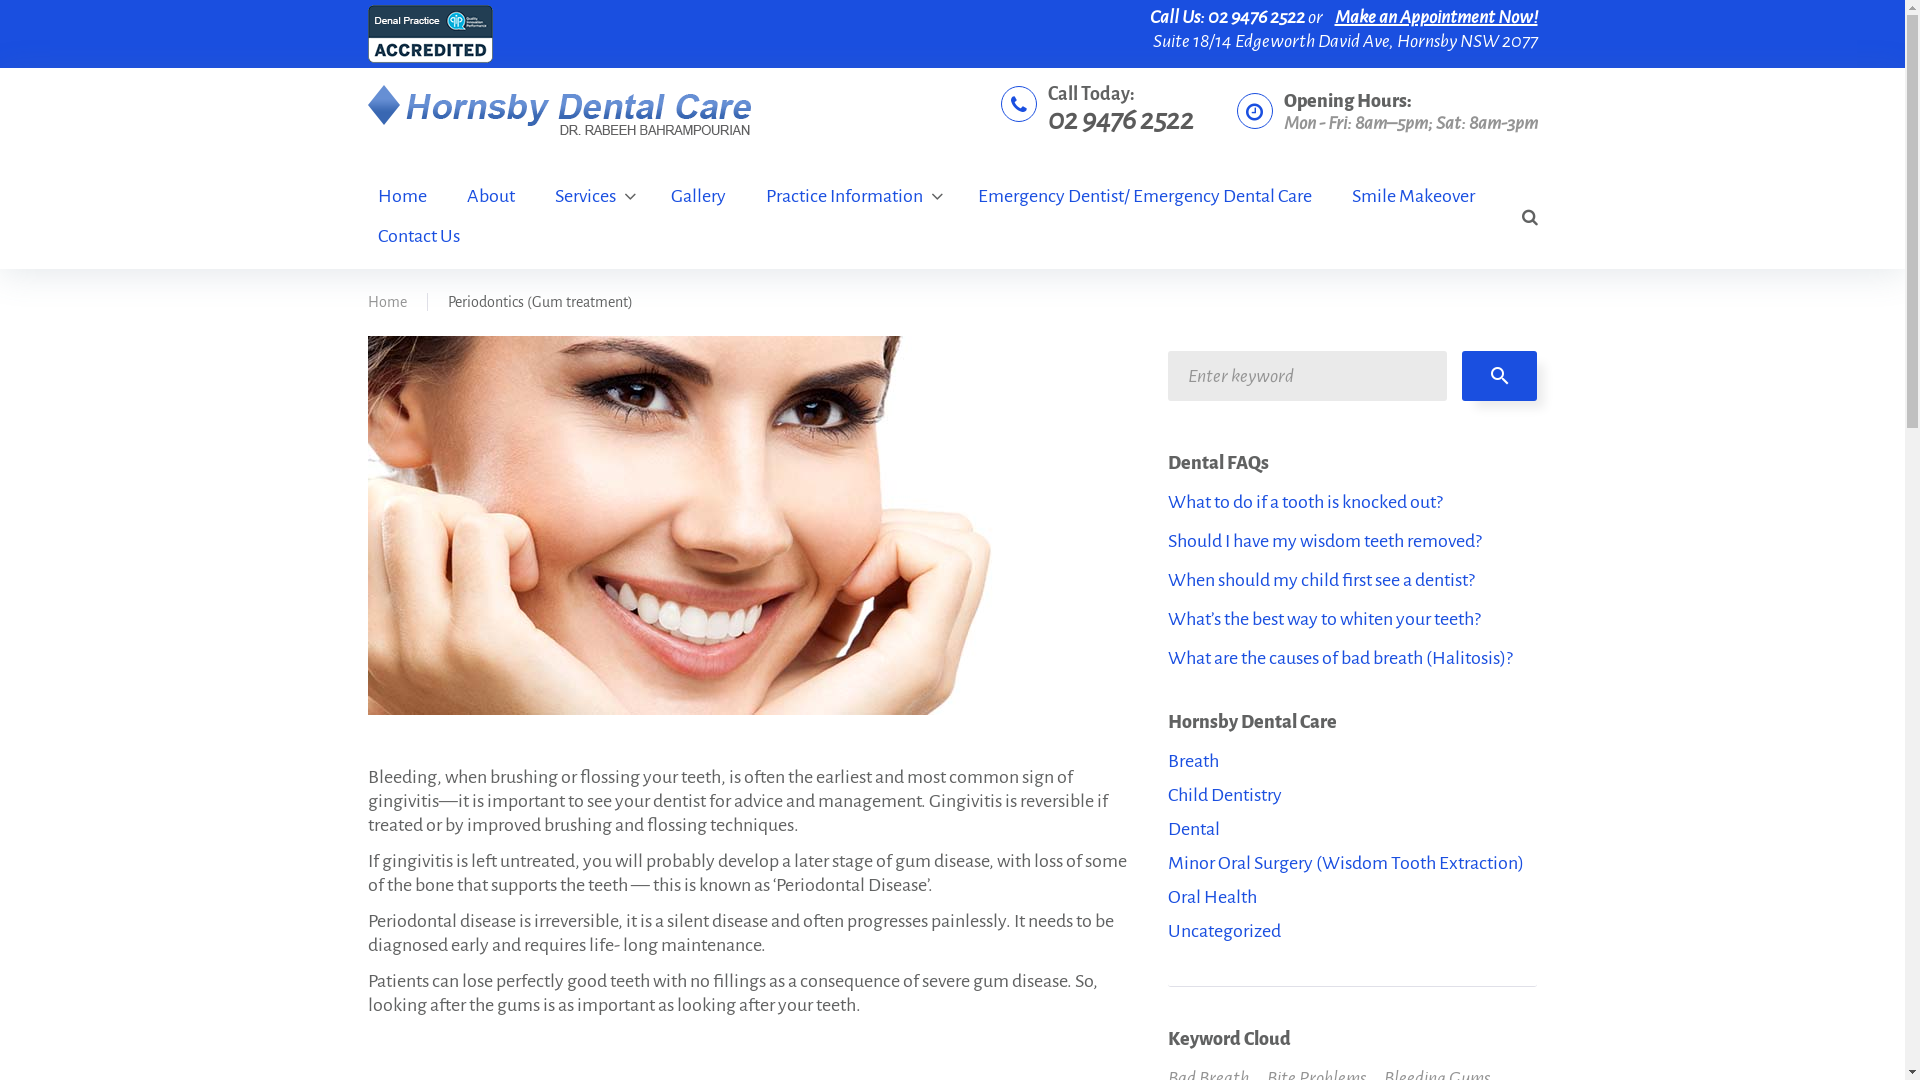  I want to click on Gallery, so click(698, 196).